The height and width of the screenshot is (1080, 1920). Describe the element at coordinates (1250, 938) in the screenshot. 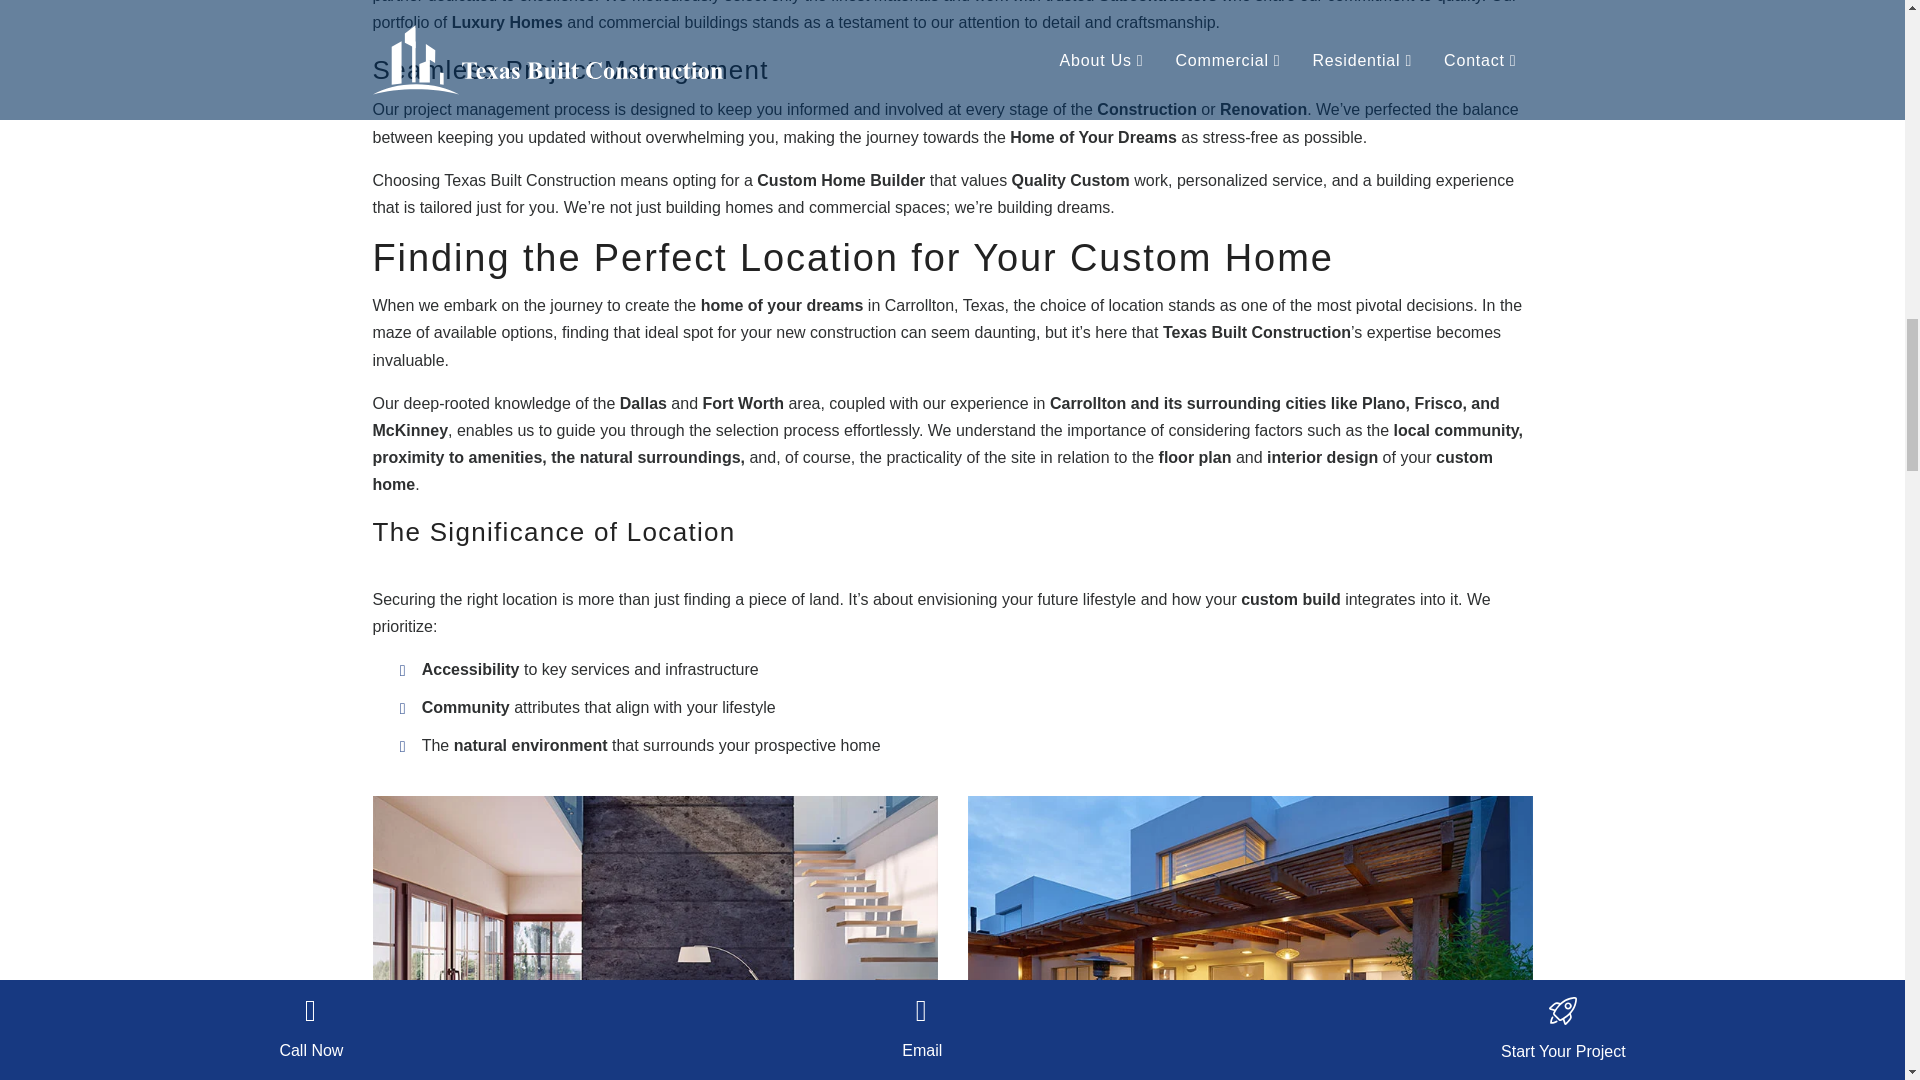

I see `Texas custom home builder` at that location.